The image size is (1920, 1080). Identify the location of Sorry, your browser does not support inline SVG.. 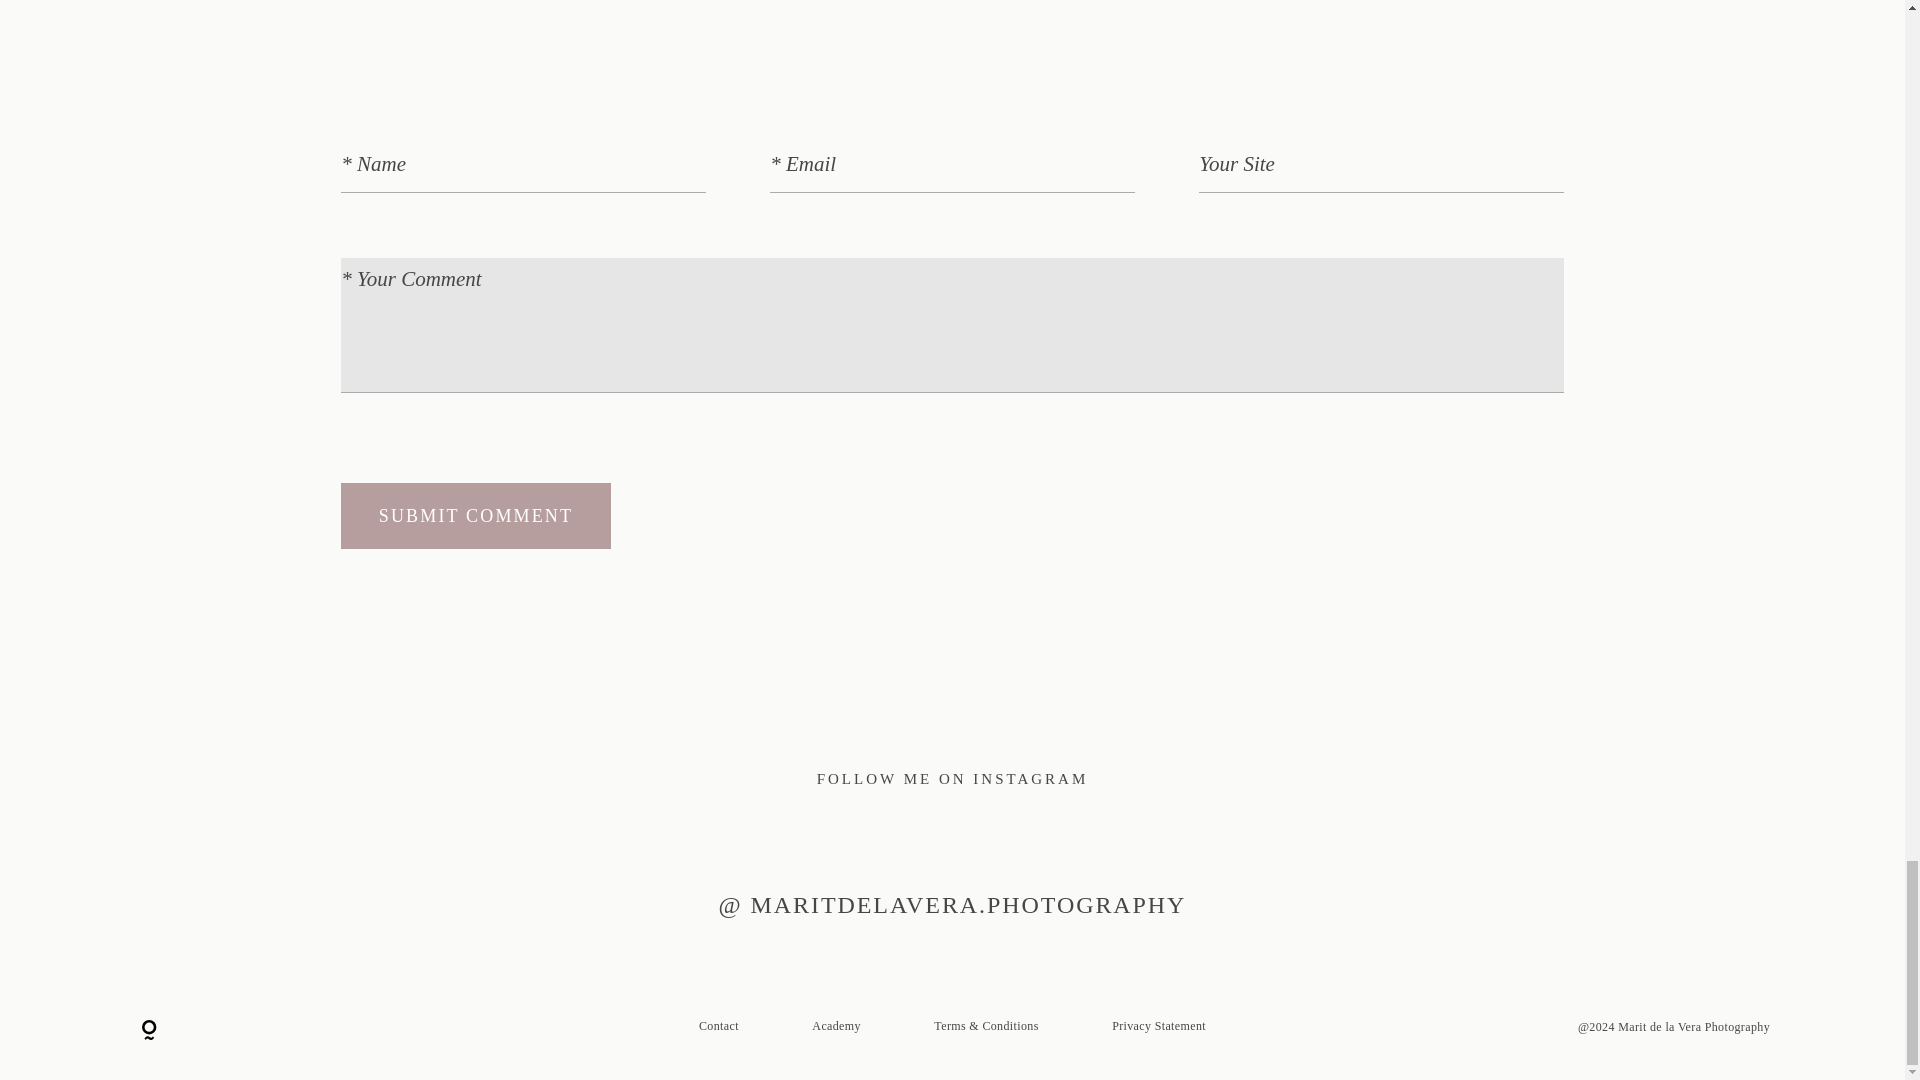
(148, 1030).